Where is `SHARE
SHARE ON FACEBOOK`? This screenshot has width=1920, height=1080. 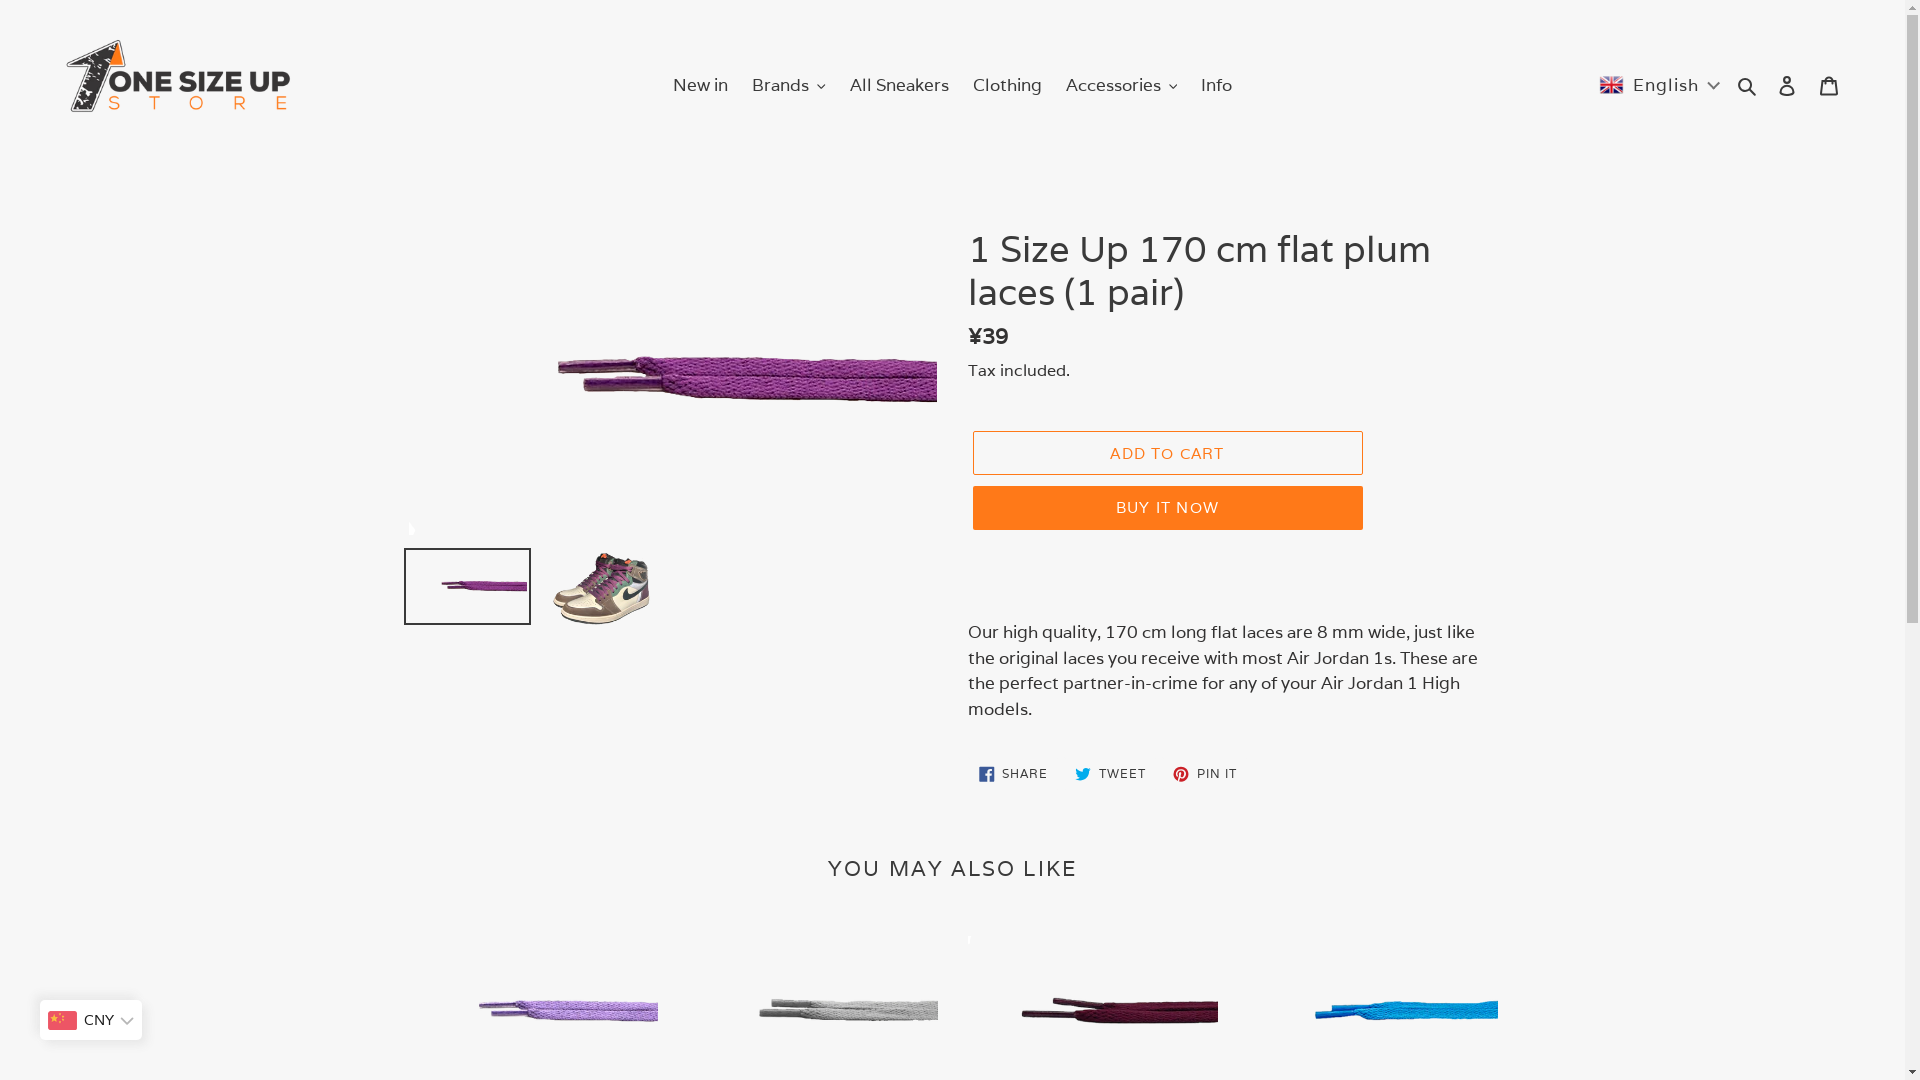 SHARE
SHARE ON FACEBOOK is located at coordinates (1014, 774).